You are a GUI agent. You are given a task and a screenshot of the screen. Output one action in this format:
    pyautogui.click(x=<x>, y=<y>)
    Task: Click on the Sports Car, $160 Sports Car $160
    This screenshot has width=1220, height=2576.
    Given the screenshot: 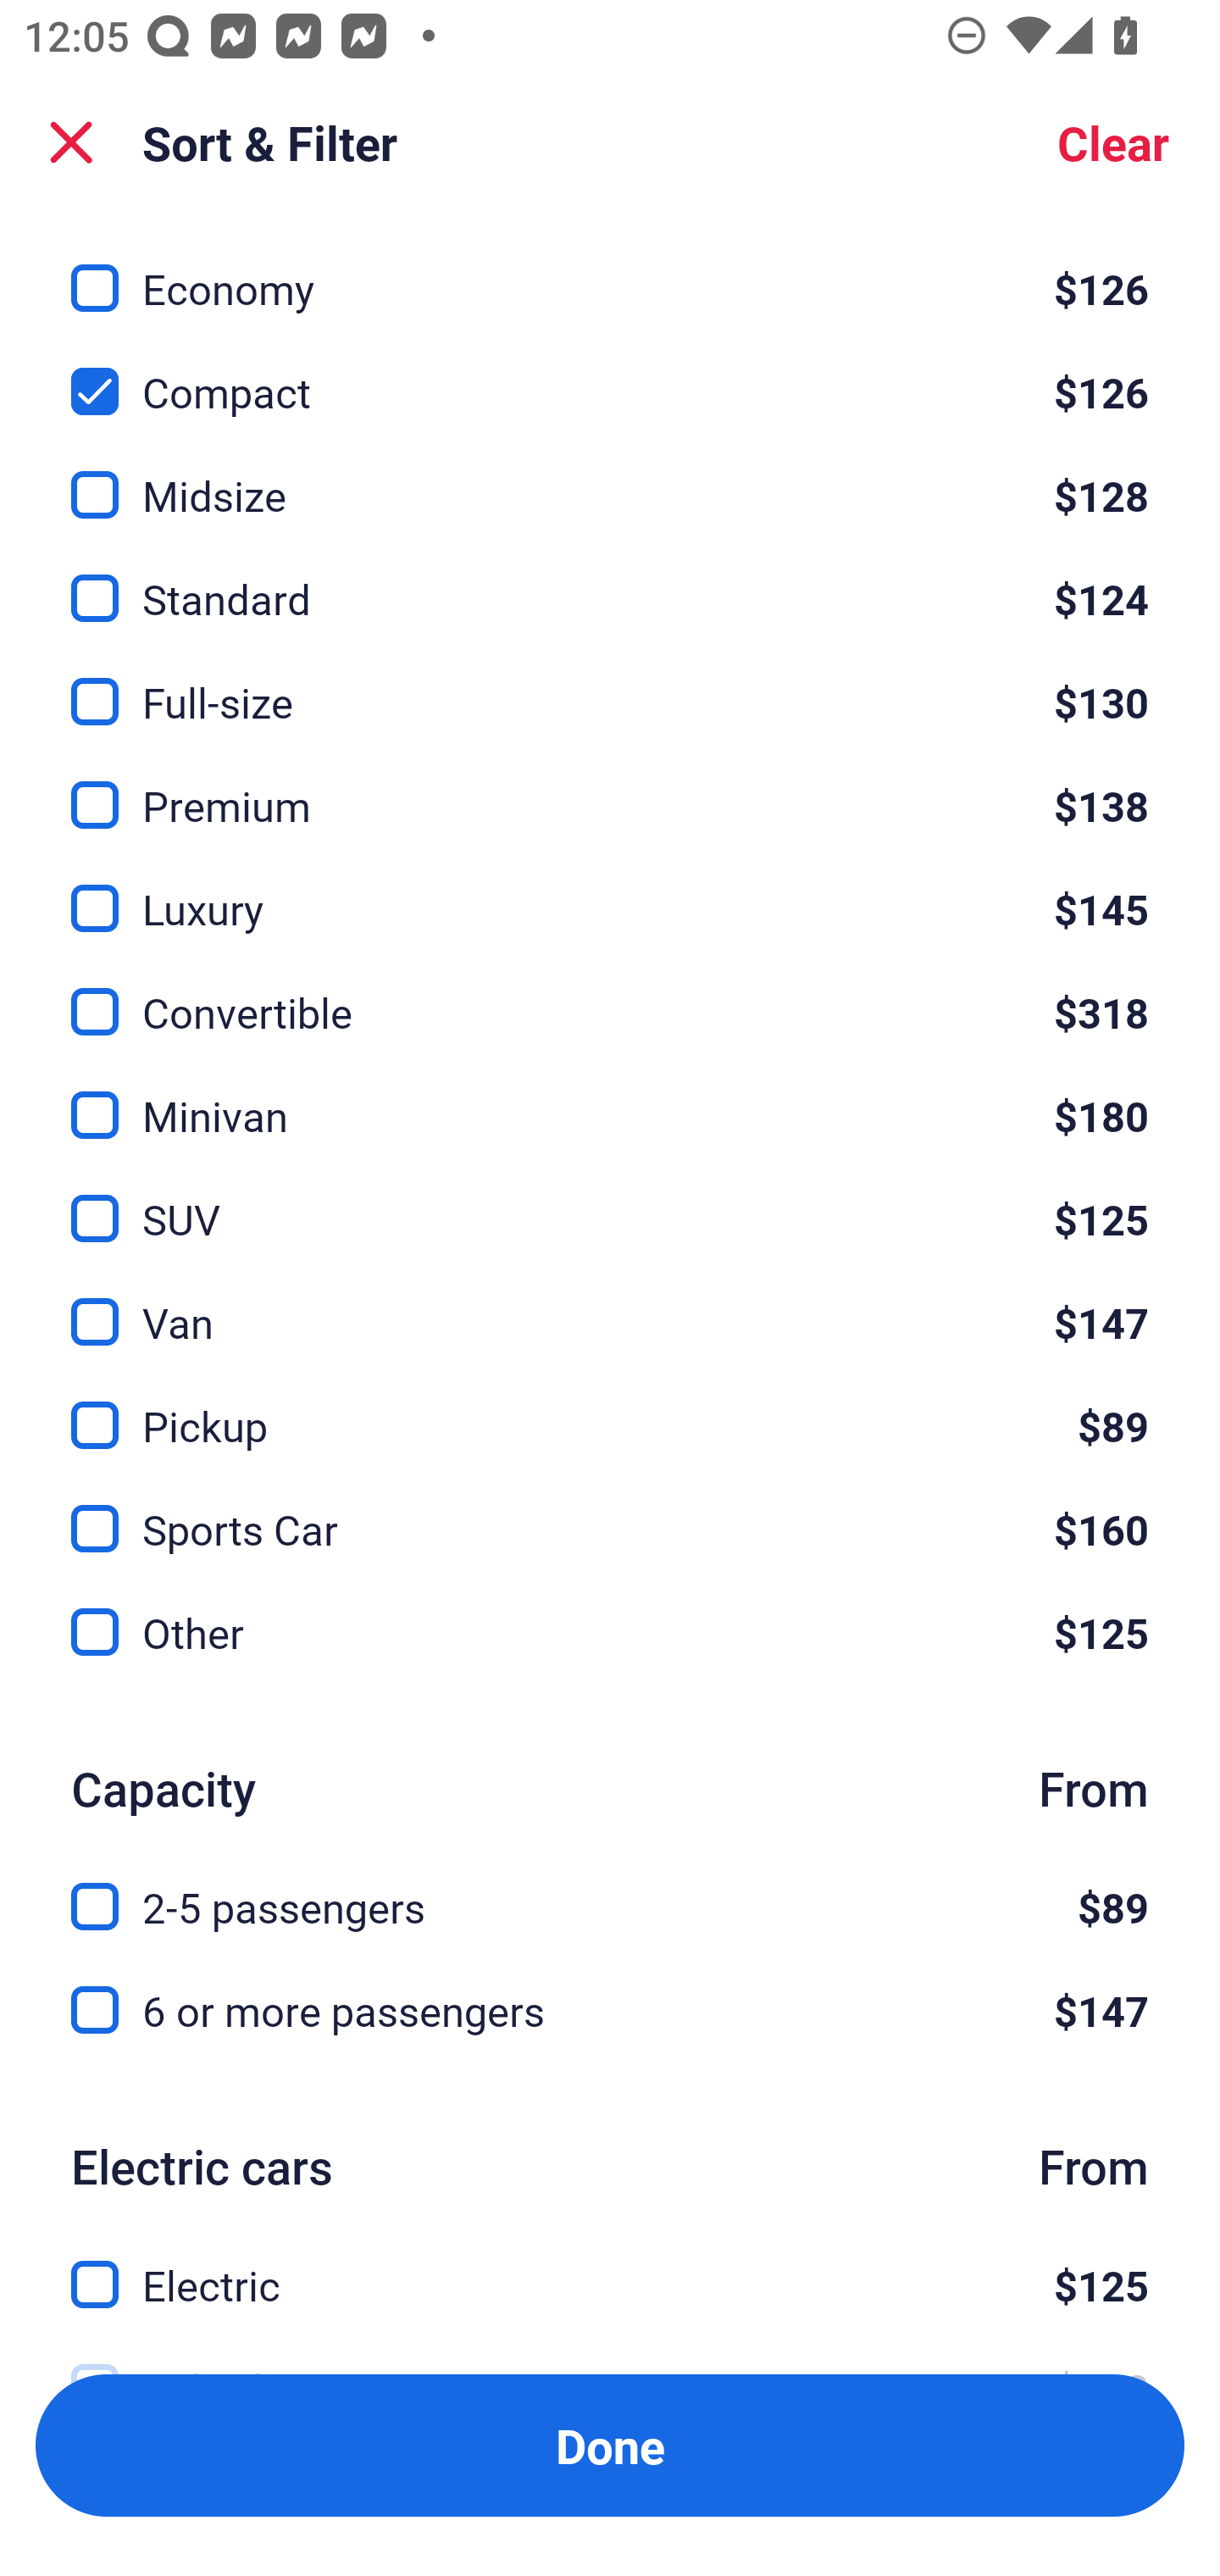 What is the action you would take?
    pyautogui.click(x=610, y=1509)
    